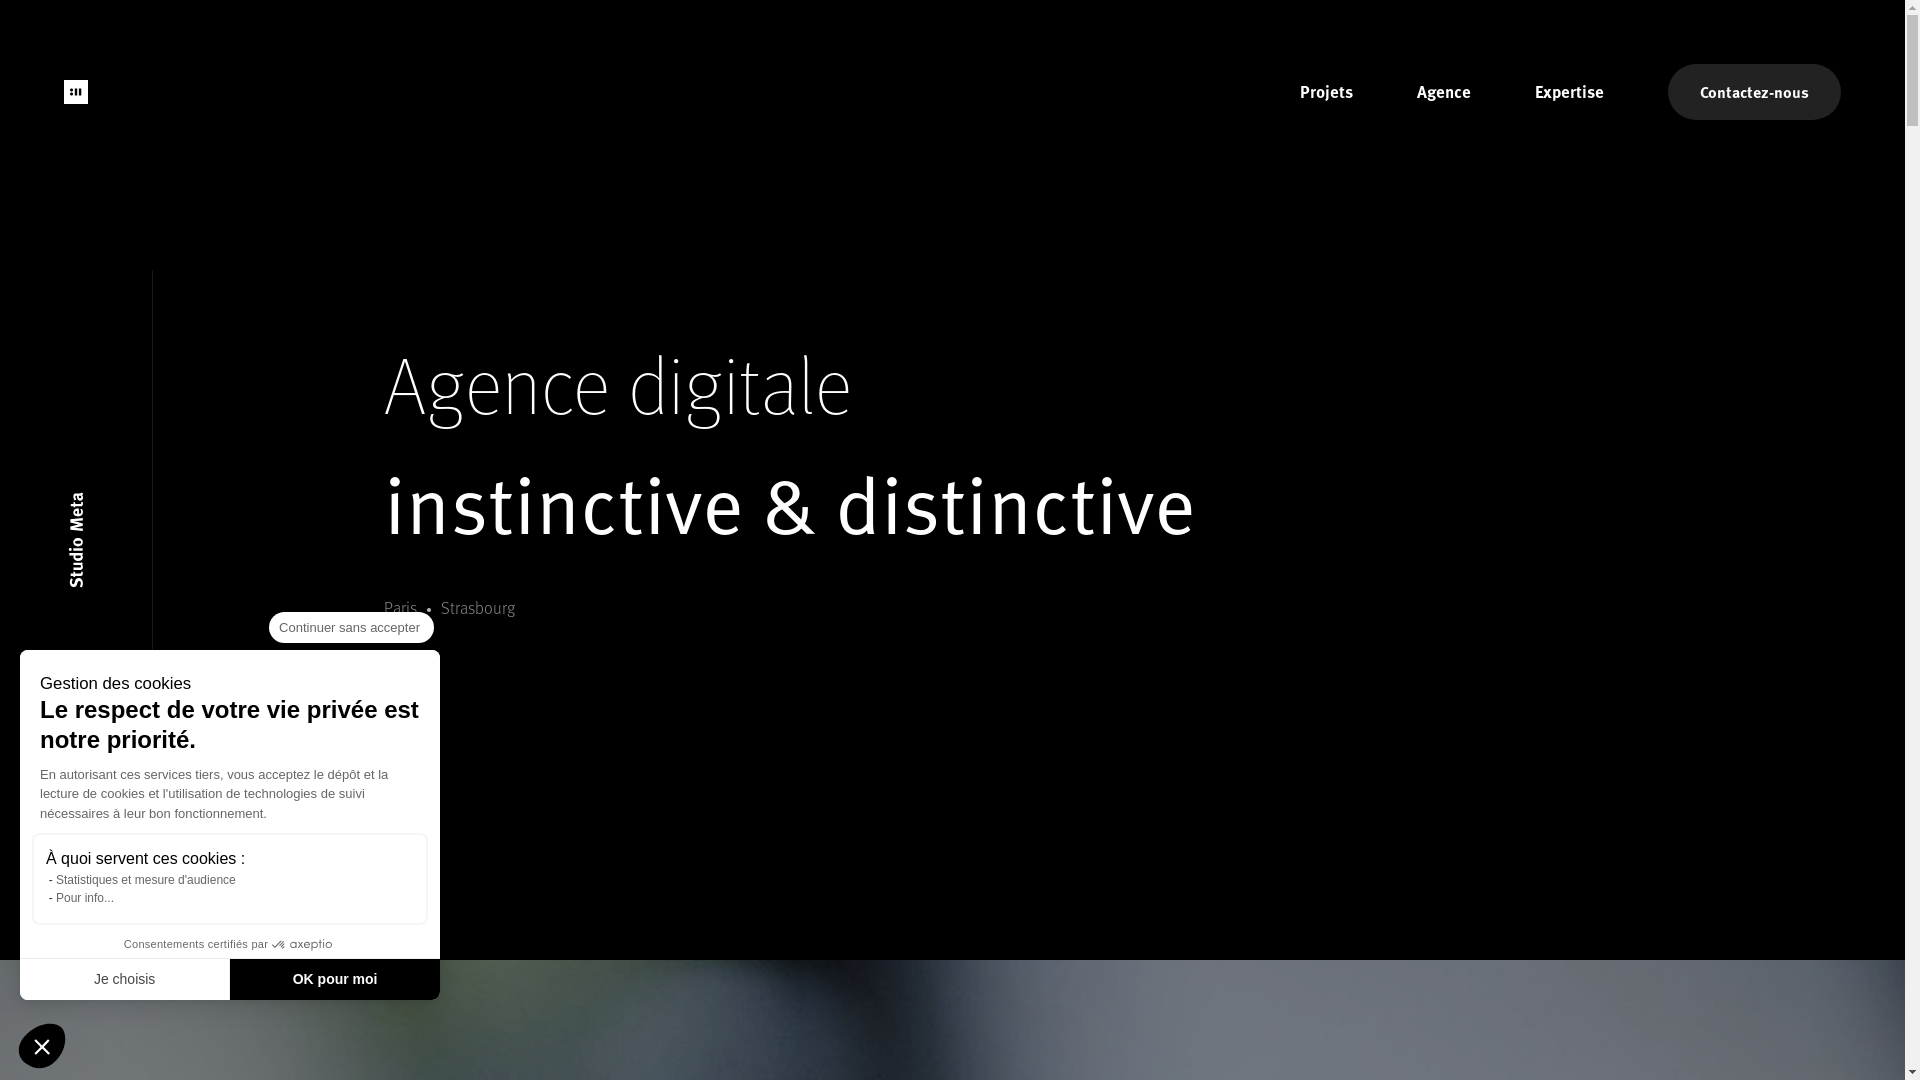 The height and width of the screenshot is (1080, 1920). I want to click on Pour info..., so click(85, 898).